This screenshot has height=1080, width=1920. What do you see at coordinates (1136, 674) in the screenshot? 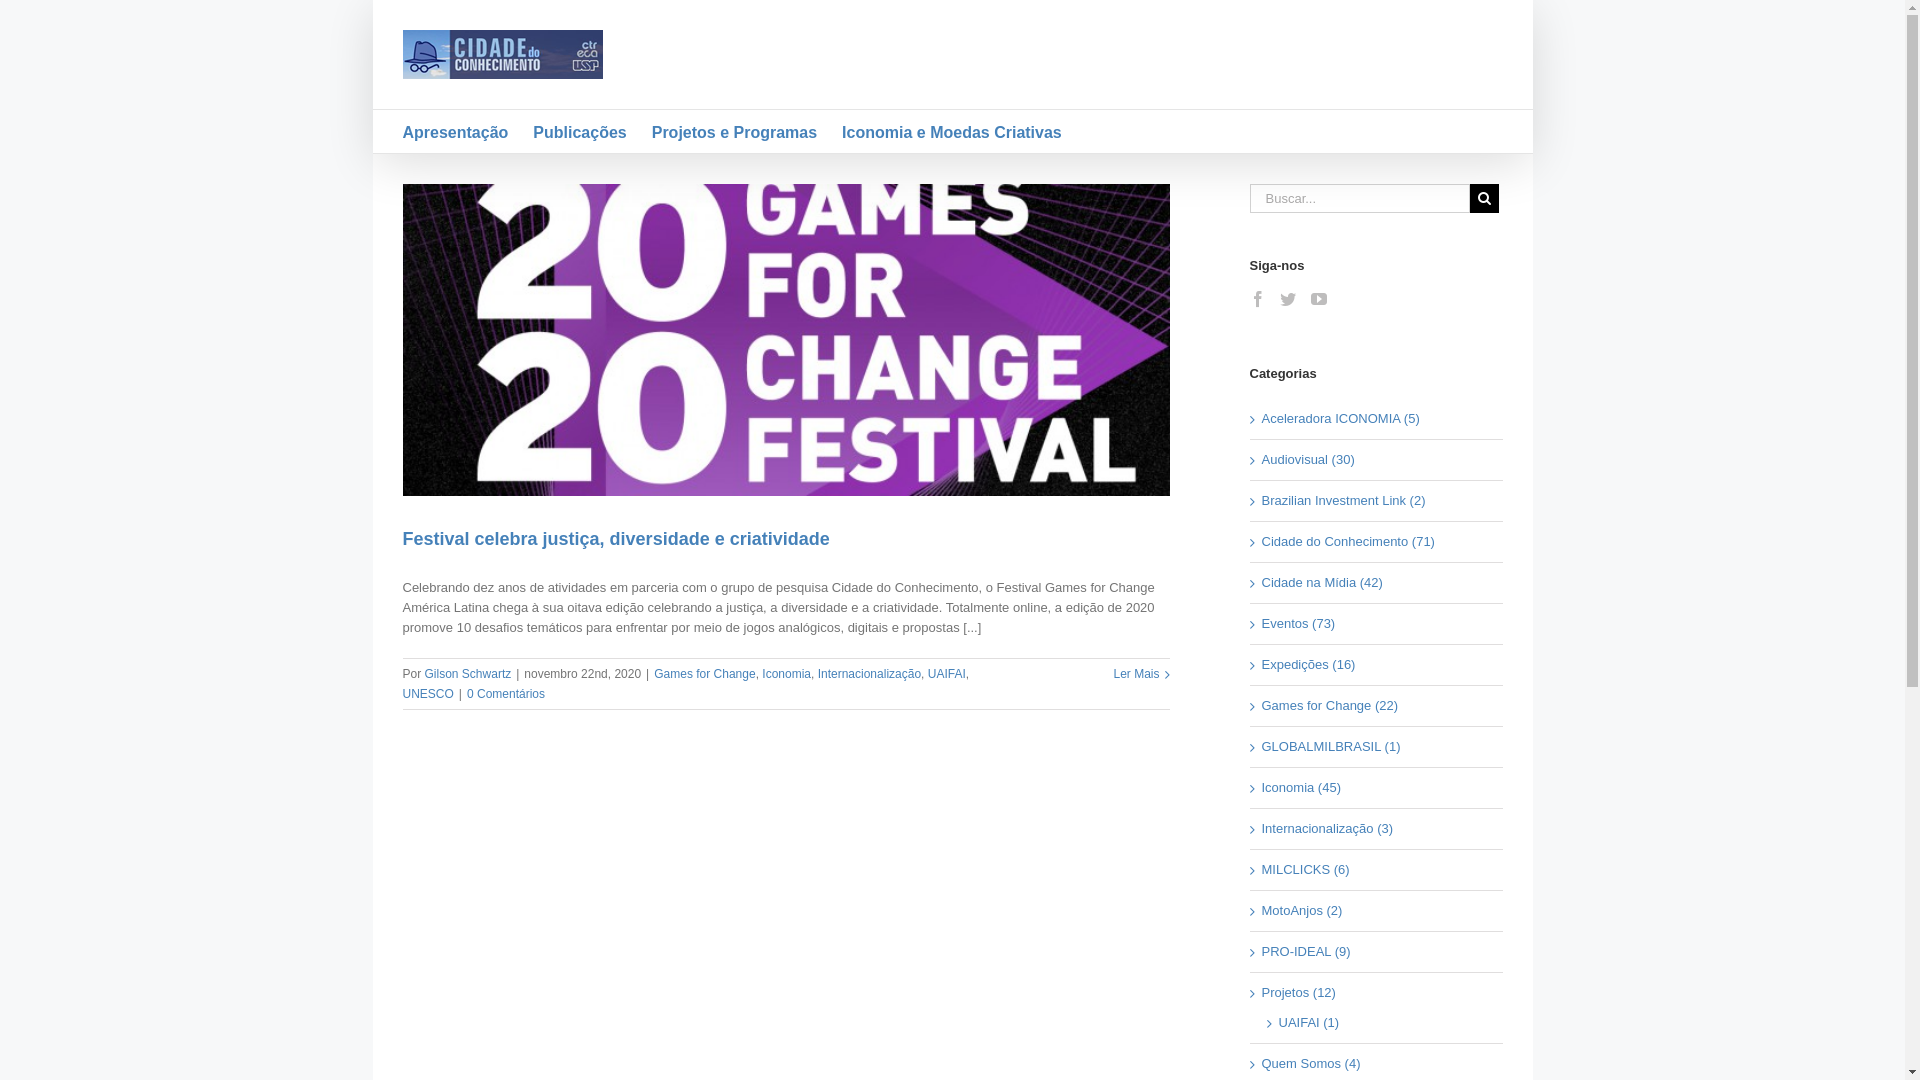
I see `Ler Mais` at bounding box center [1136, 674].